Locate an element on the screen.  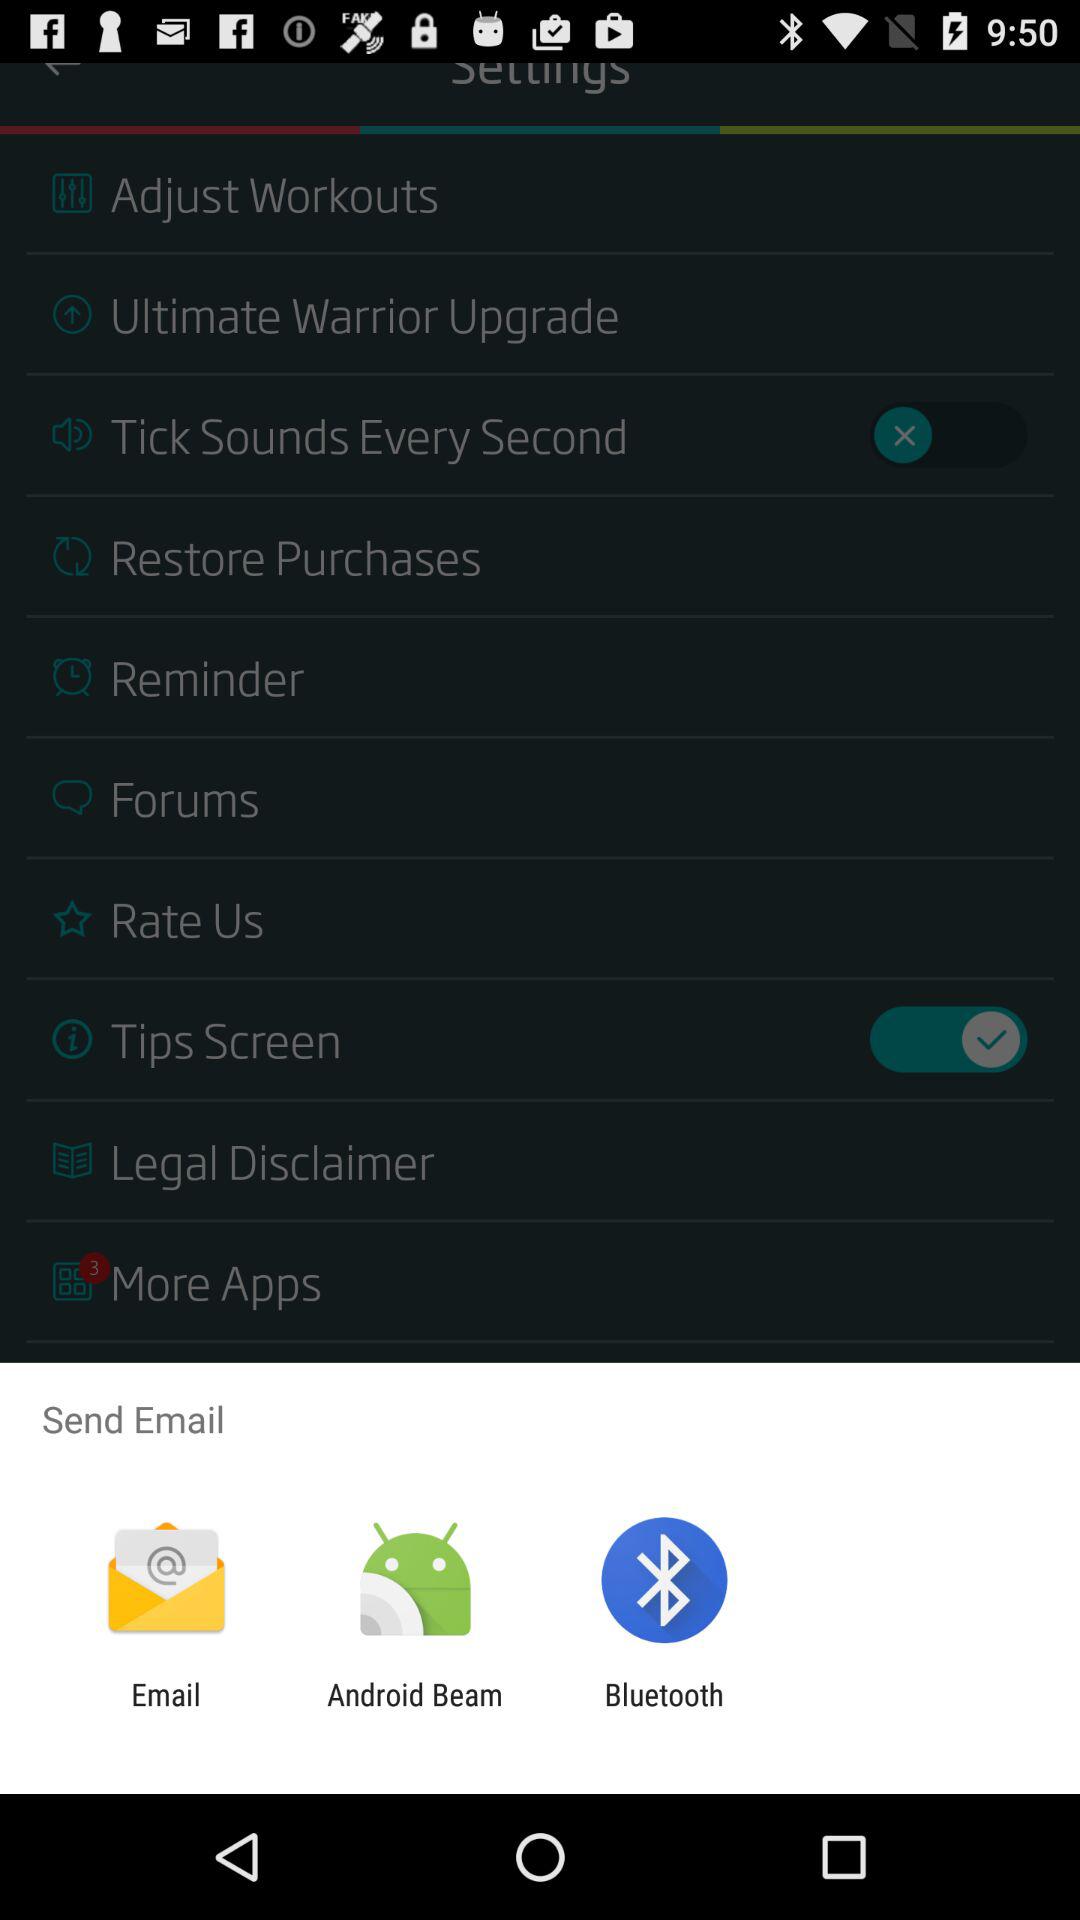
tap the item next to android beam icon is located at coordinates (664, 1712).